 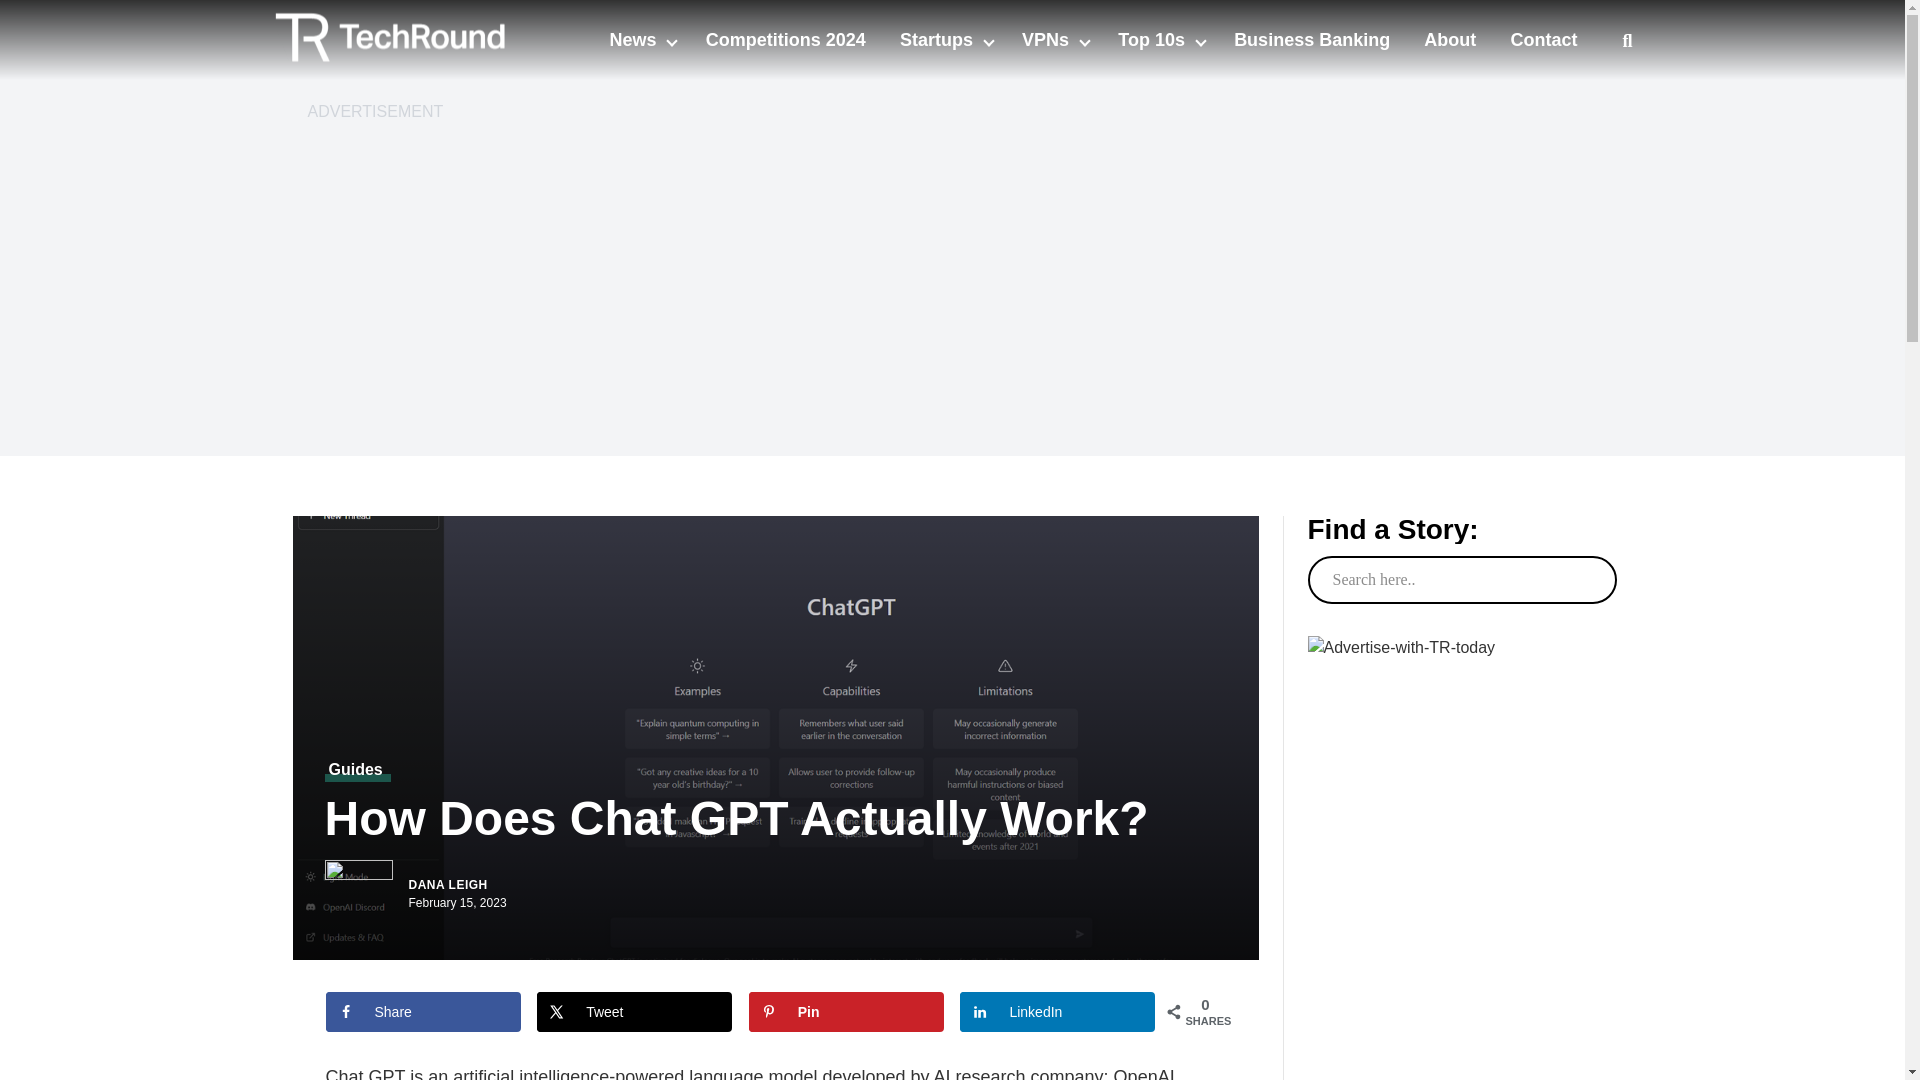 What do you see at coordinates (634, 1012) in the screenshot?
I see `Share on X` at bounding box center [634, 1012].